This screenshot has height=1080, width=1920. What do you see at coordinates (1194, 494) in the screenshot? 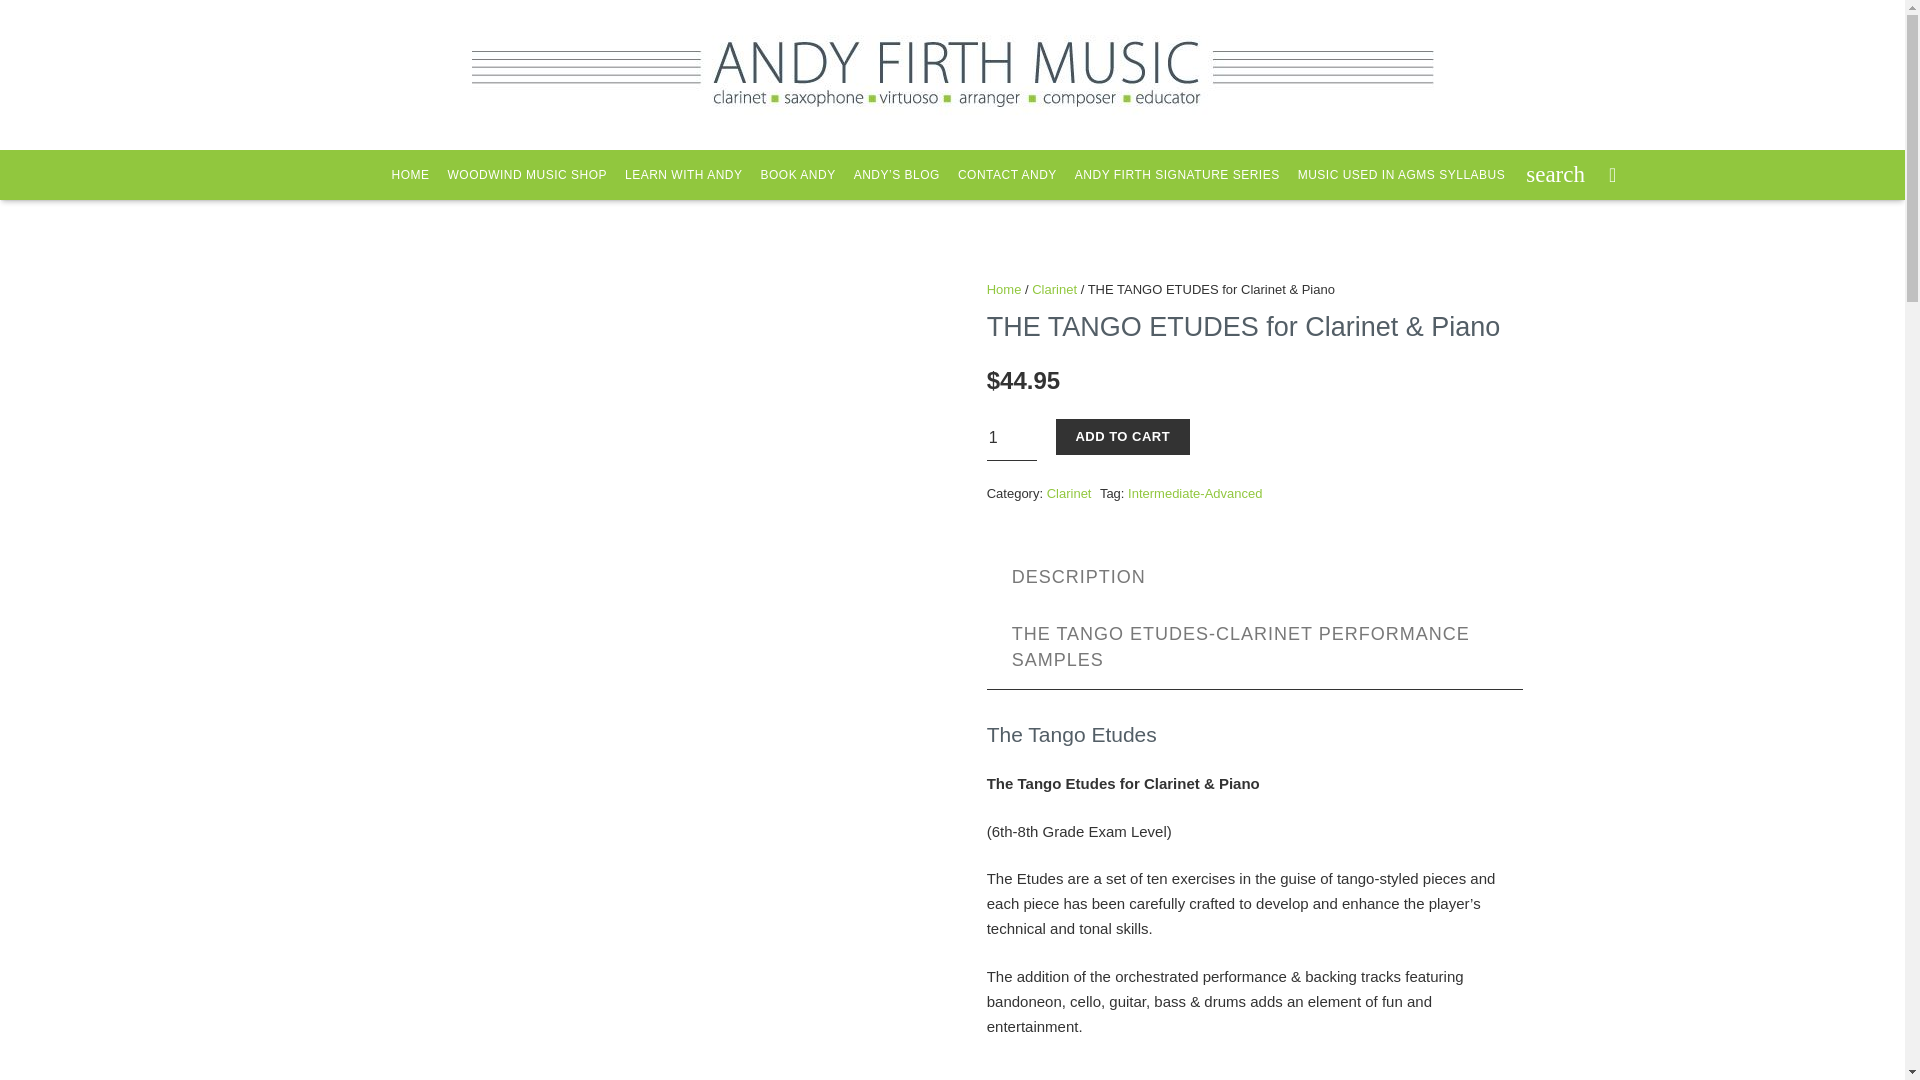
I see `Intermediate-Advanced` at bounding box center [1194, 494].